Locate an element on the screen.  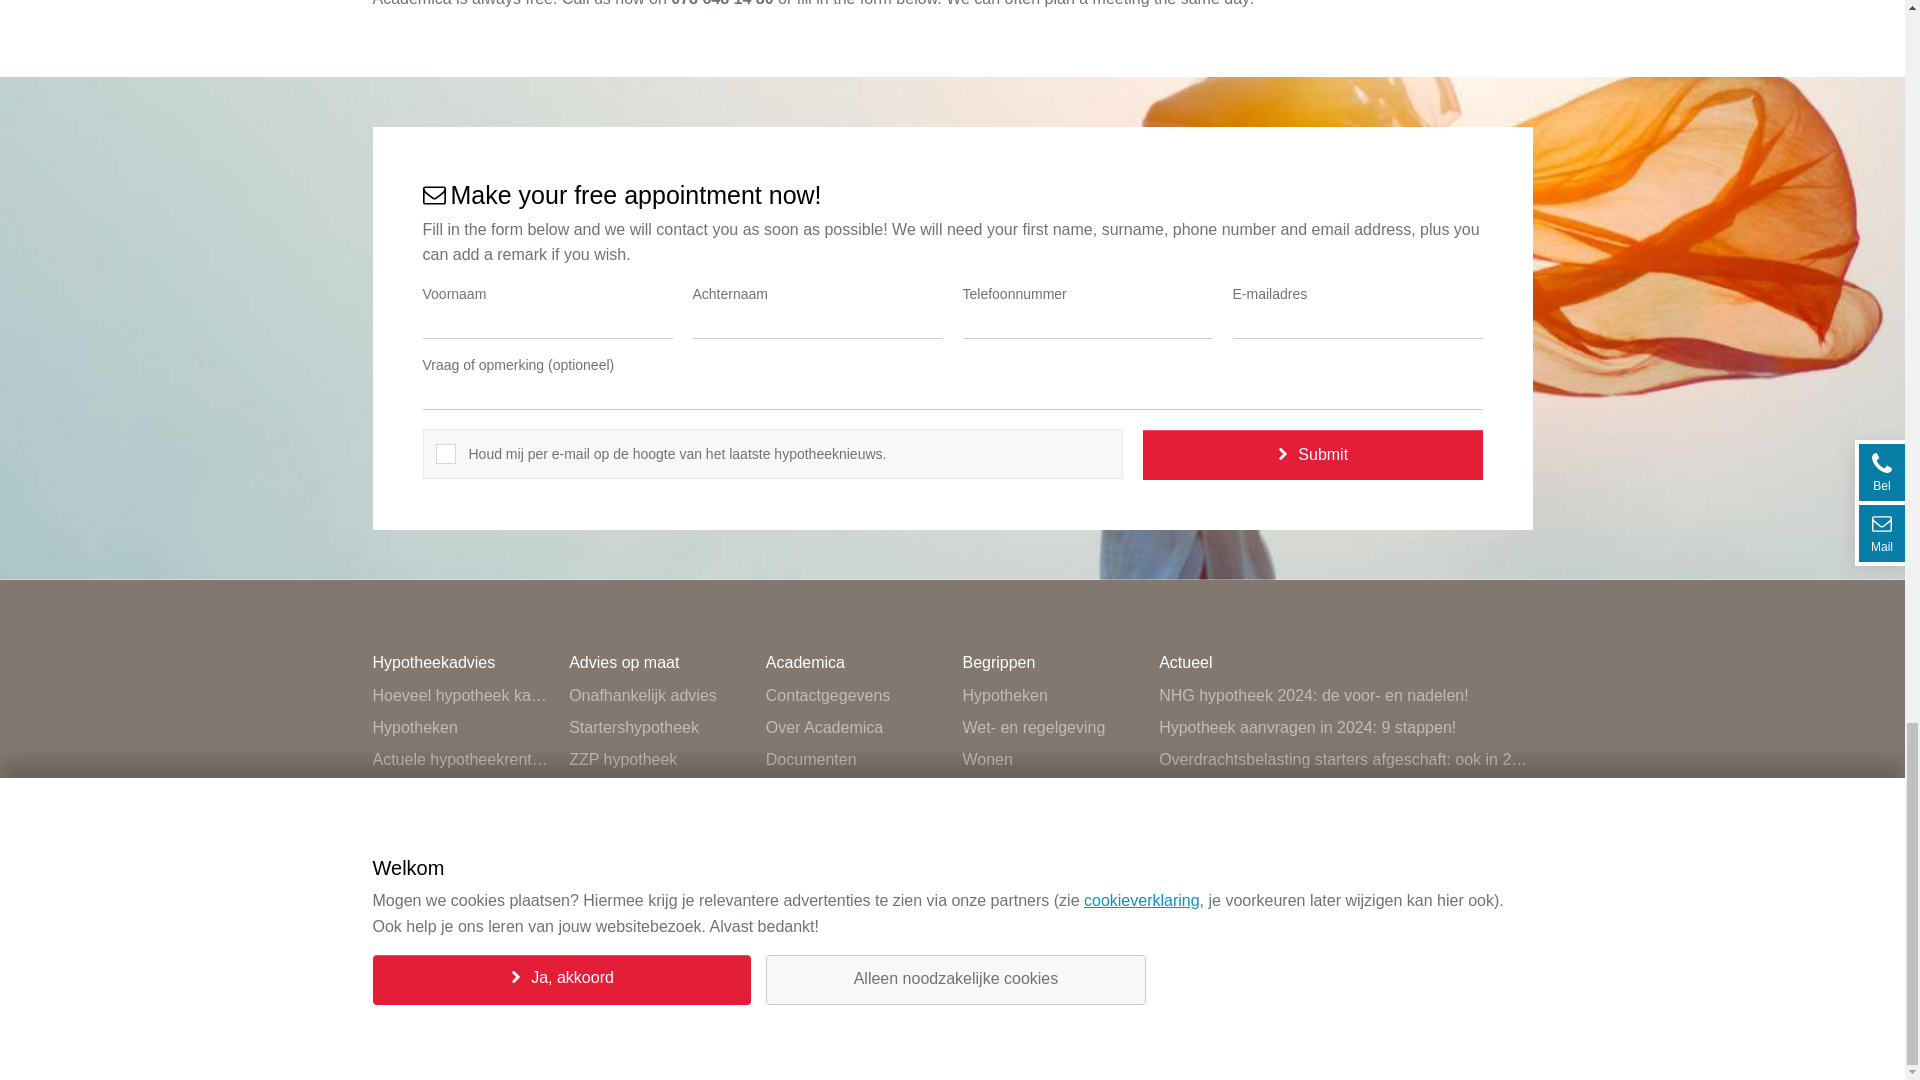
Aflossingsvrije hypotheek is located at coordinates (657, 856).